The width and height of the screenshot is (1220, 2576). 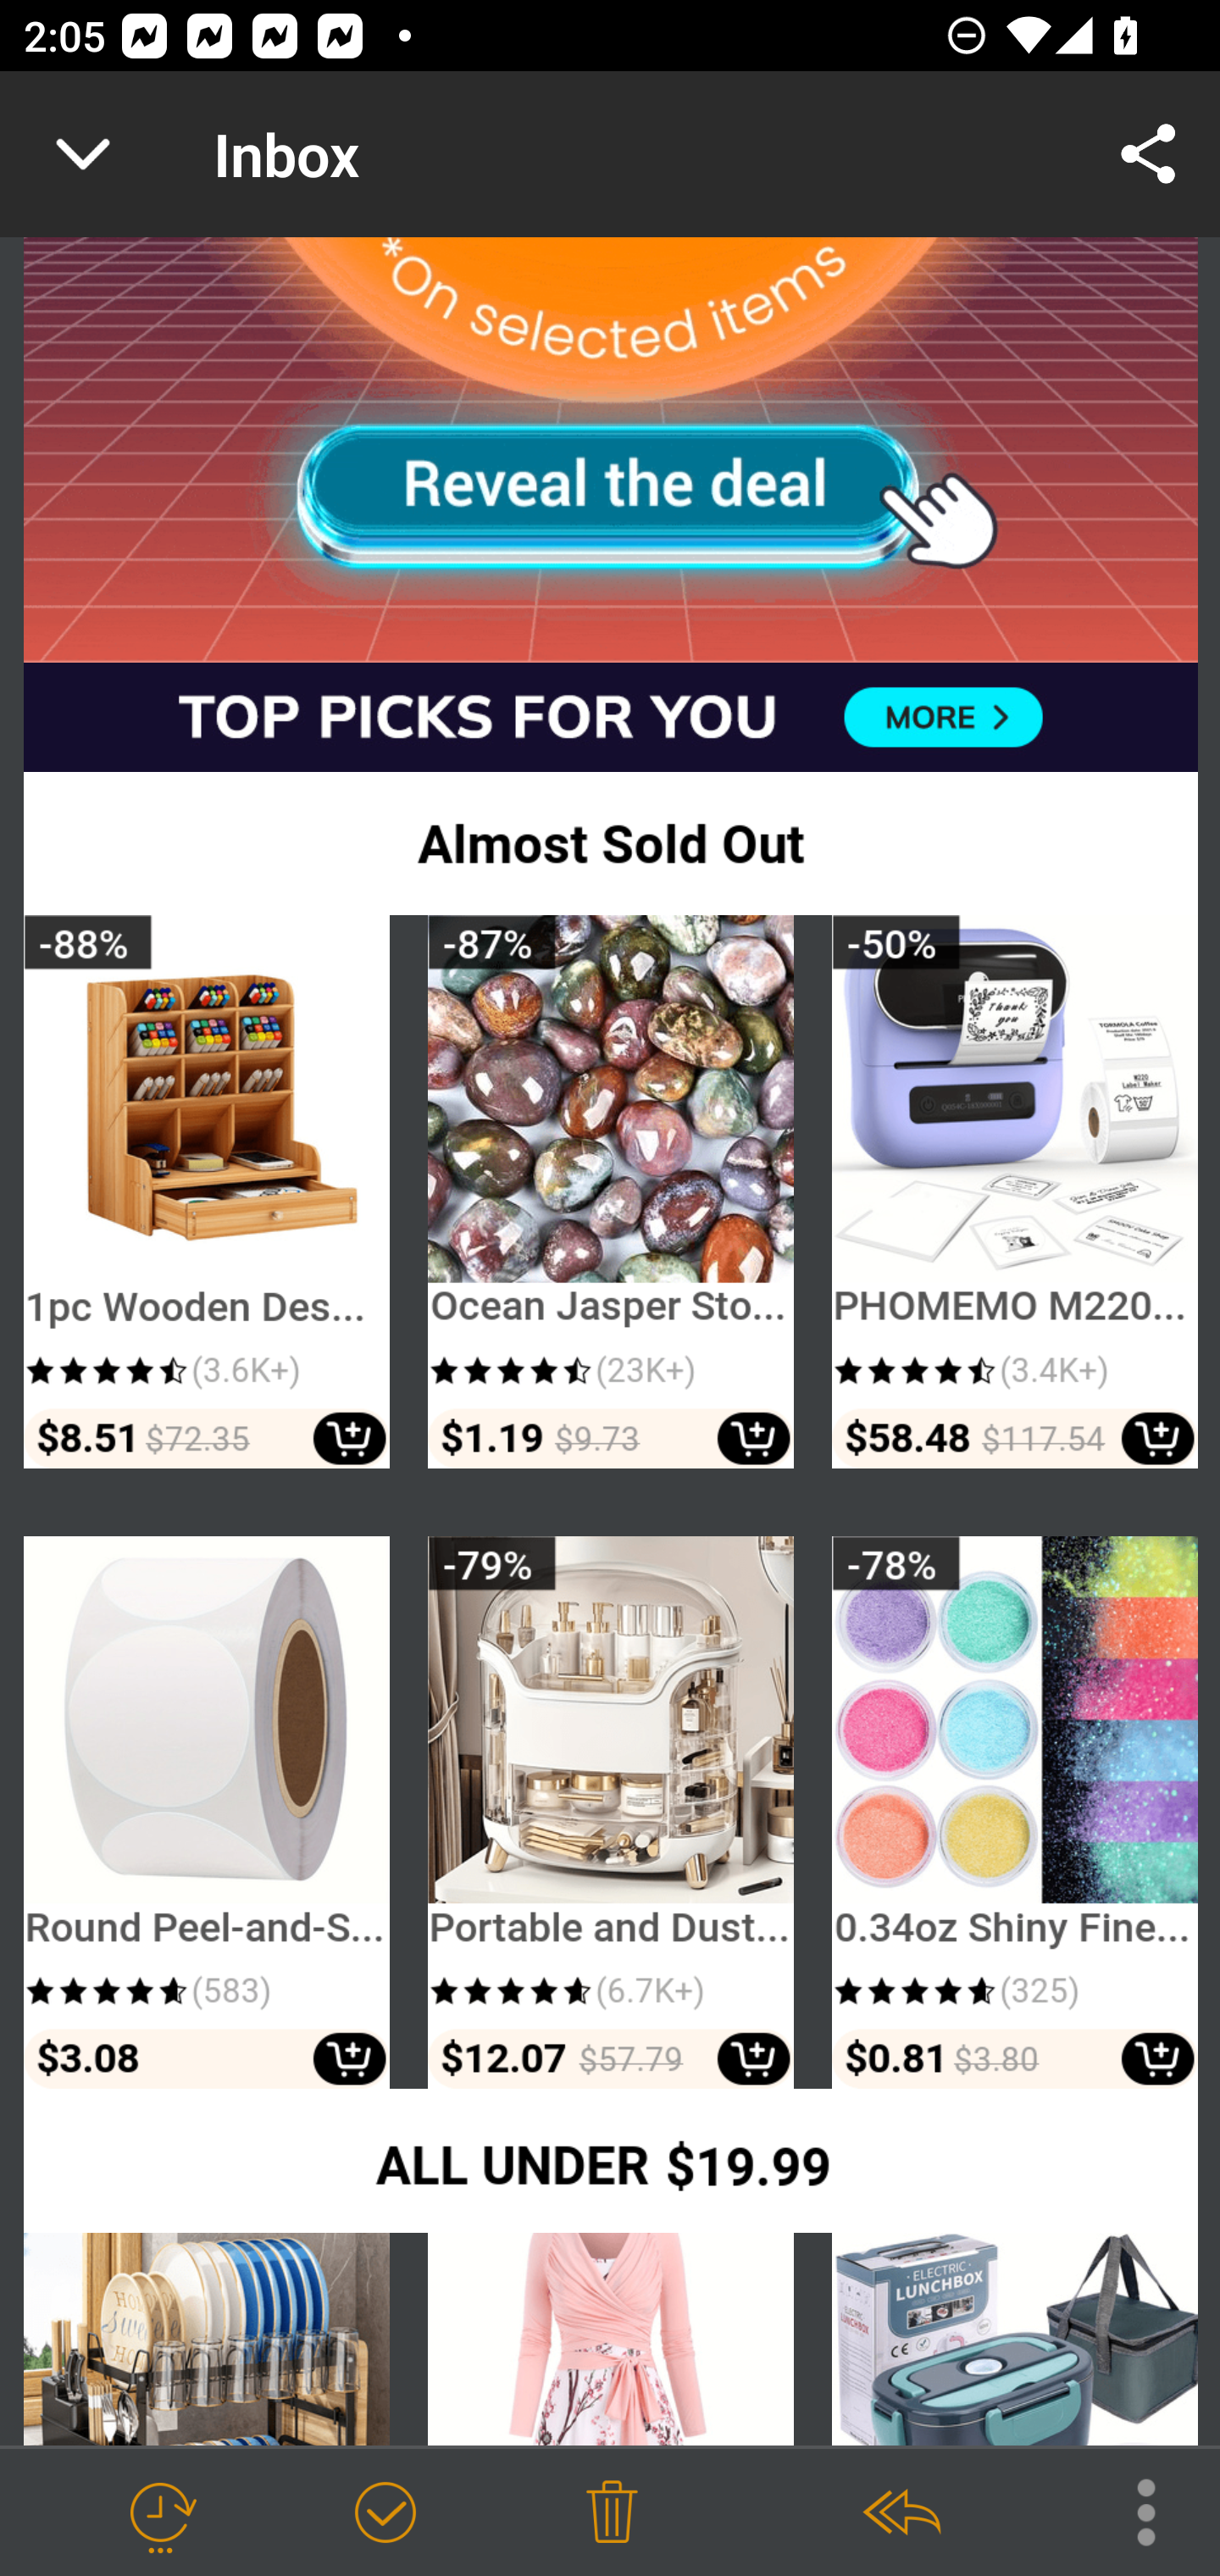 I want to click on Mark as Done, so click(x=385, y=2513).